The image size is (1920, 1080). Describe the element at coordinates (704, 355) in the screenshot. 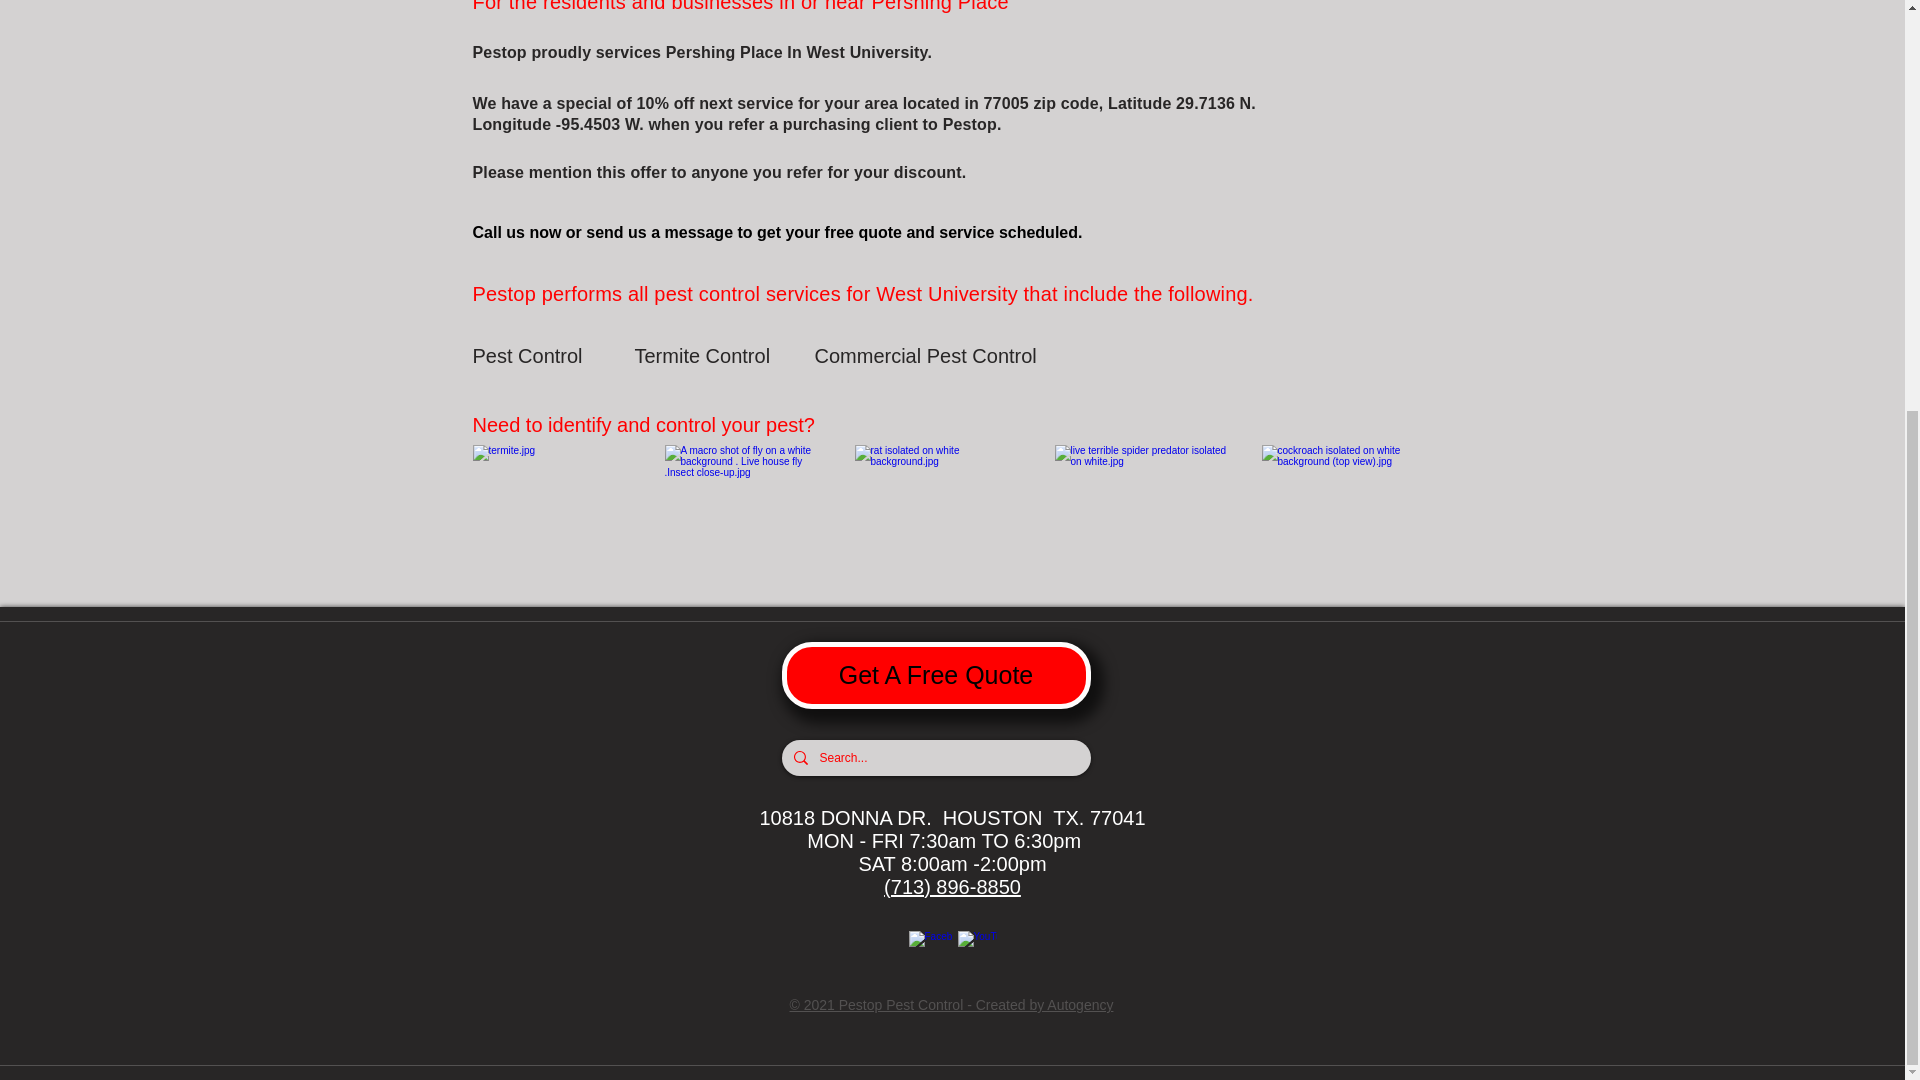

I see `Termite Control` at that location.